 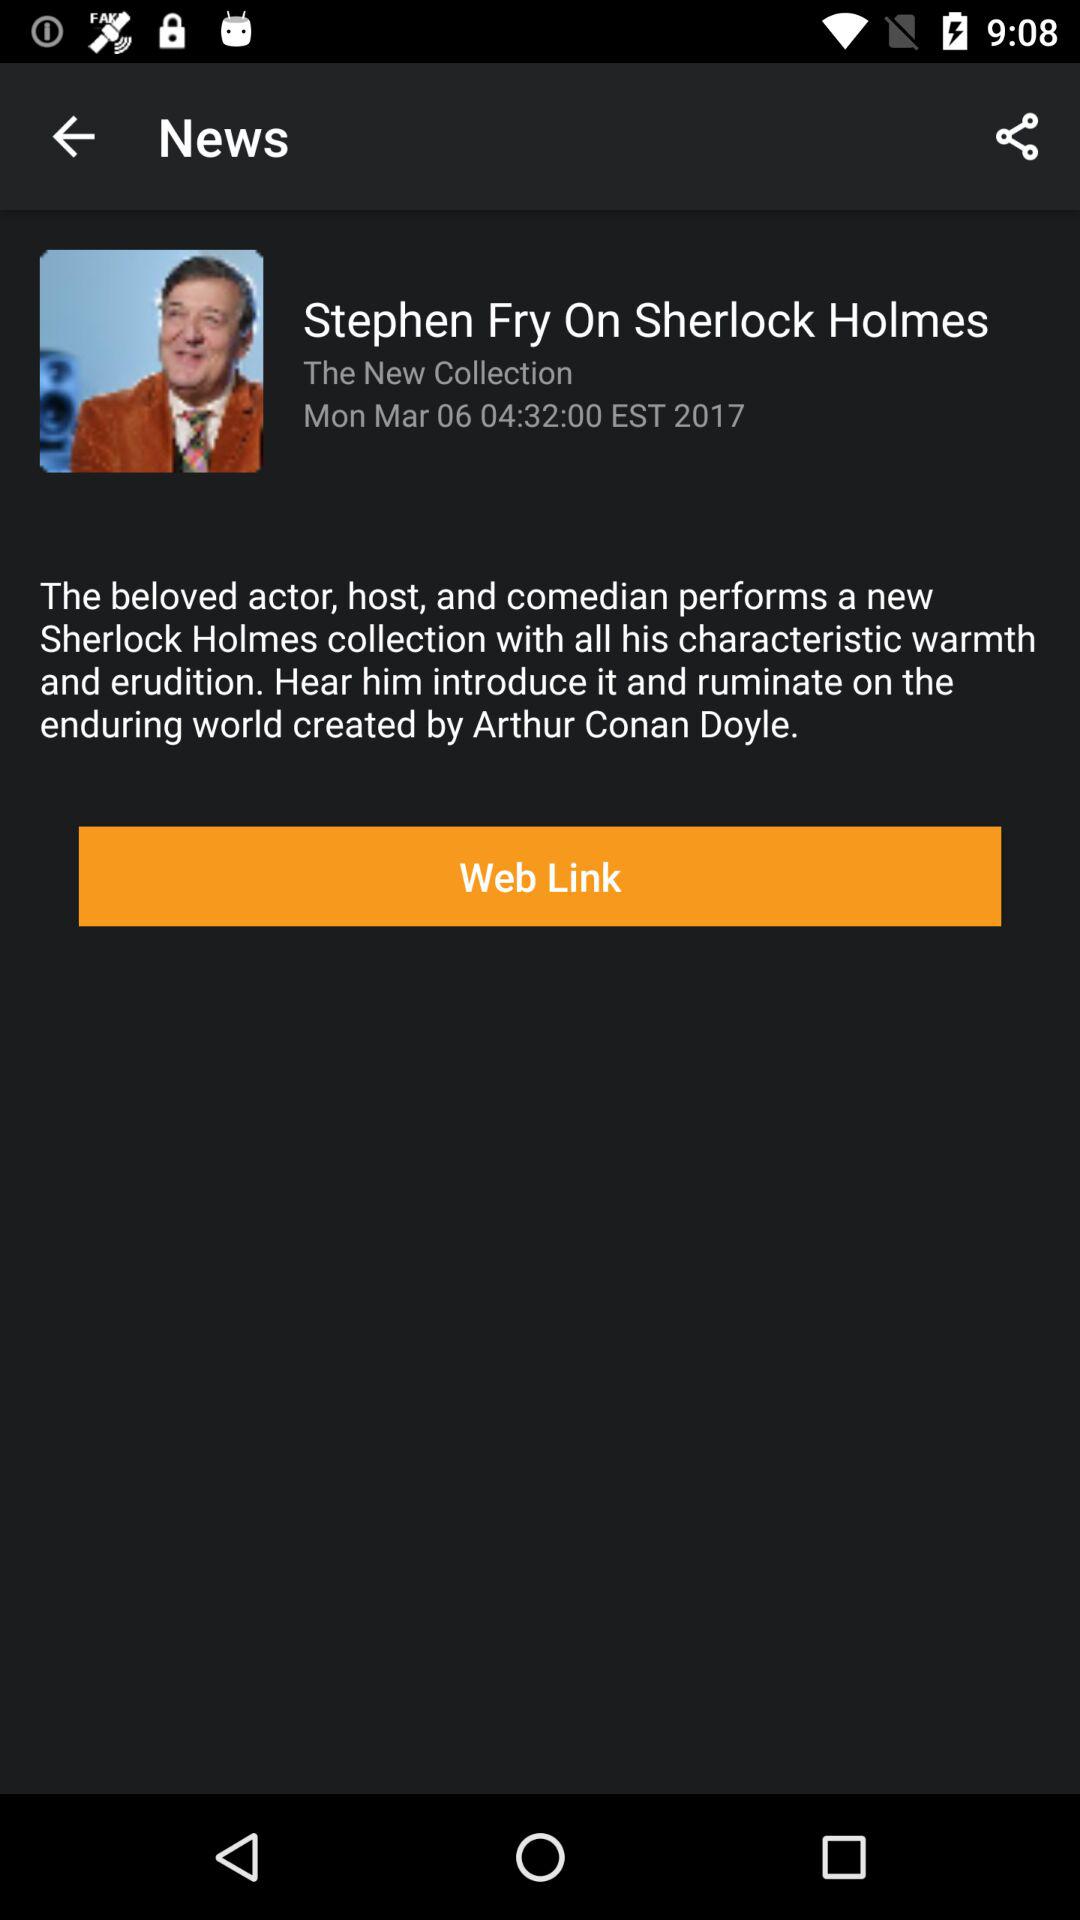 I want to click on open web link, so click(x=540, y=876).